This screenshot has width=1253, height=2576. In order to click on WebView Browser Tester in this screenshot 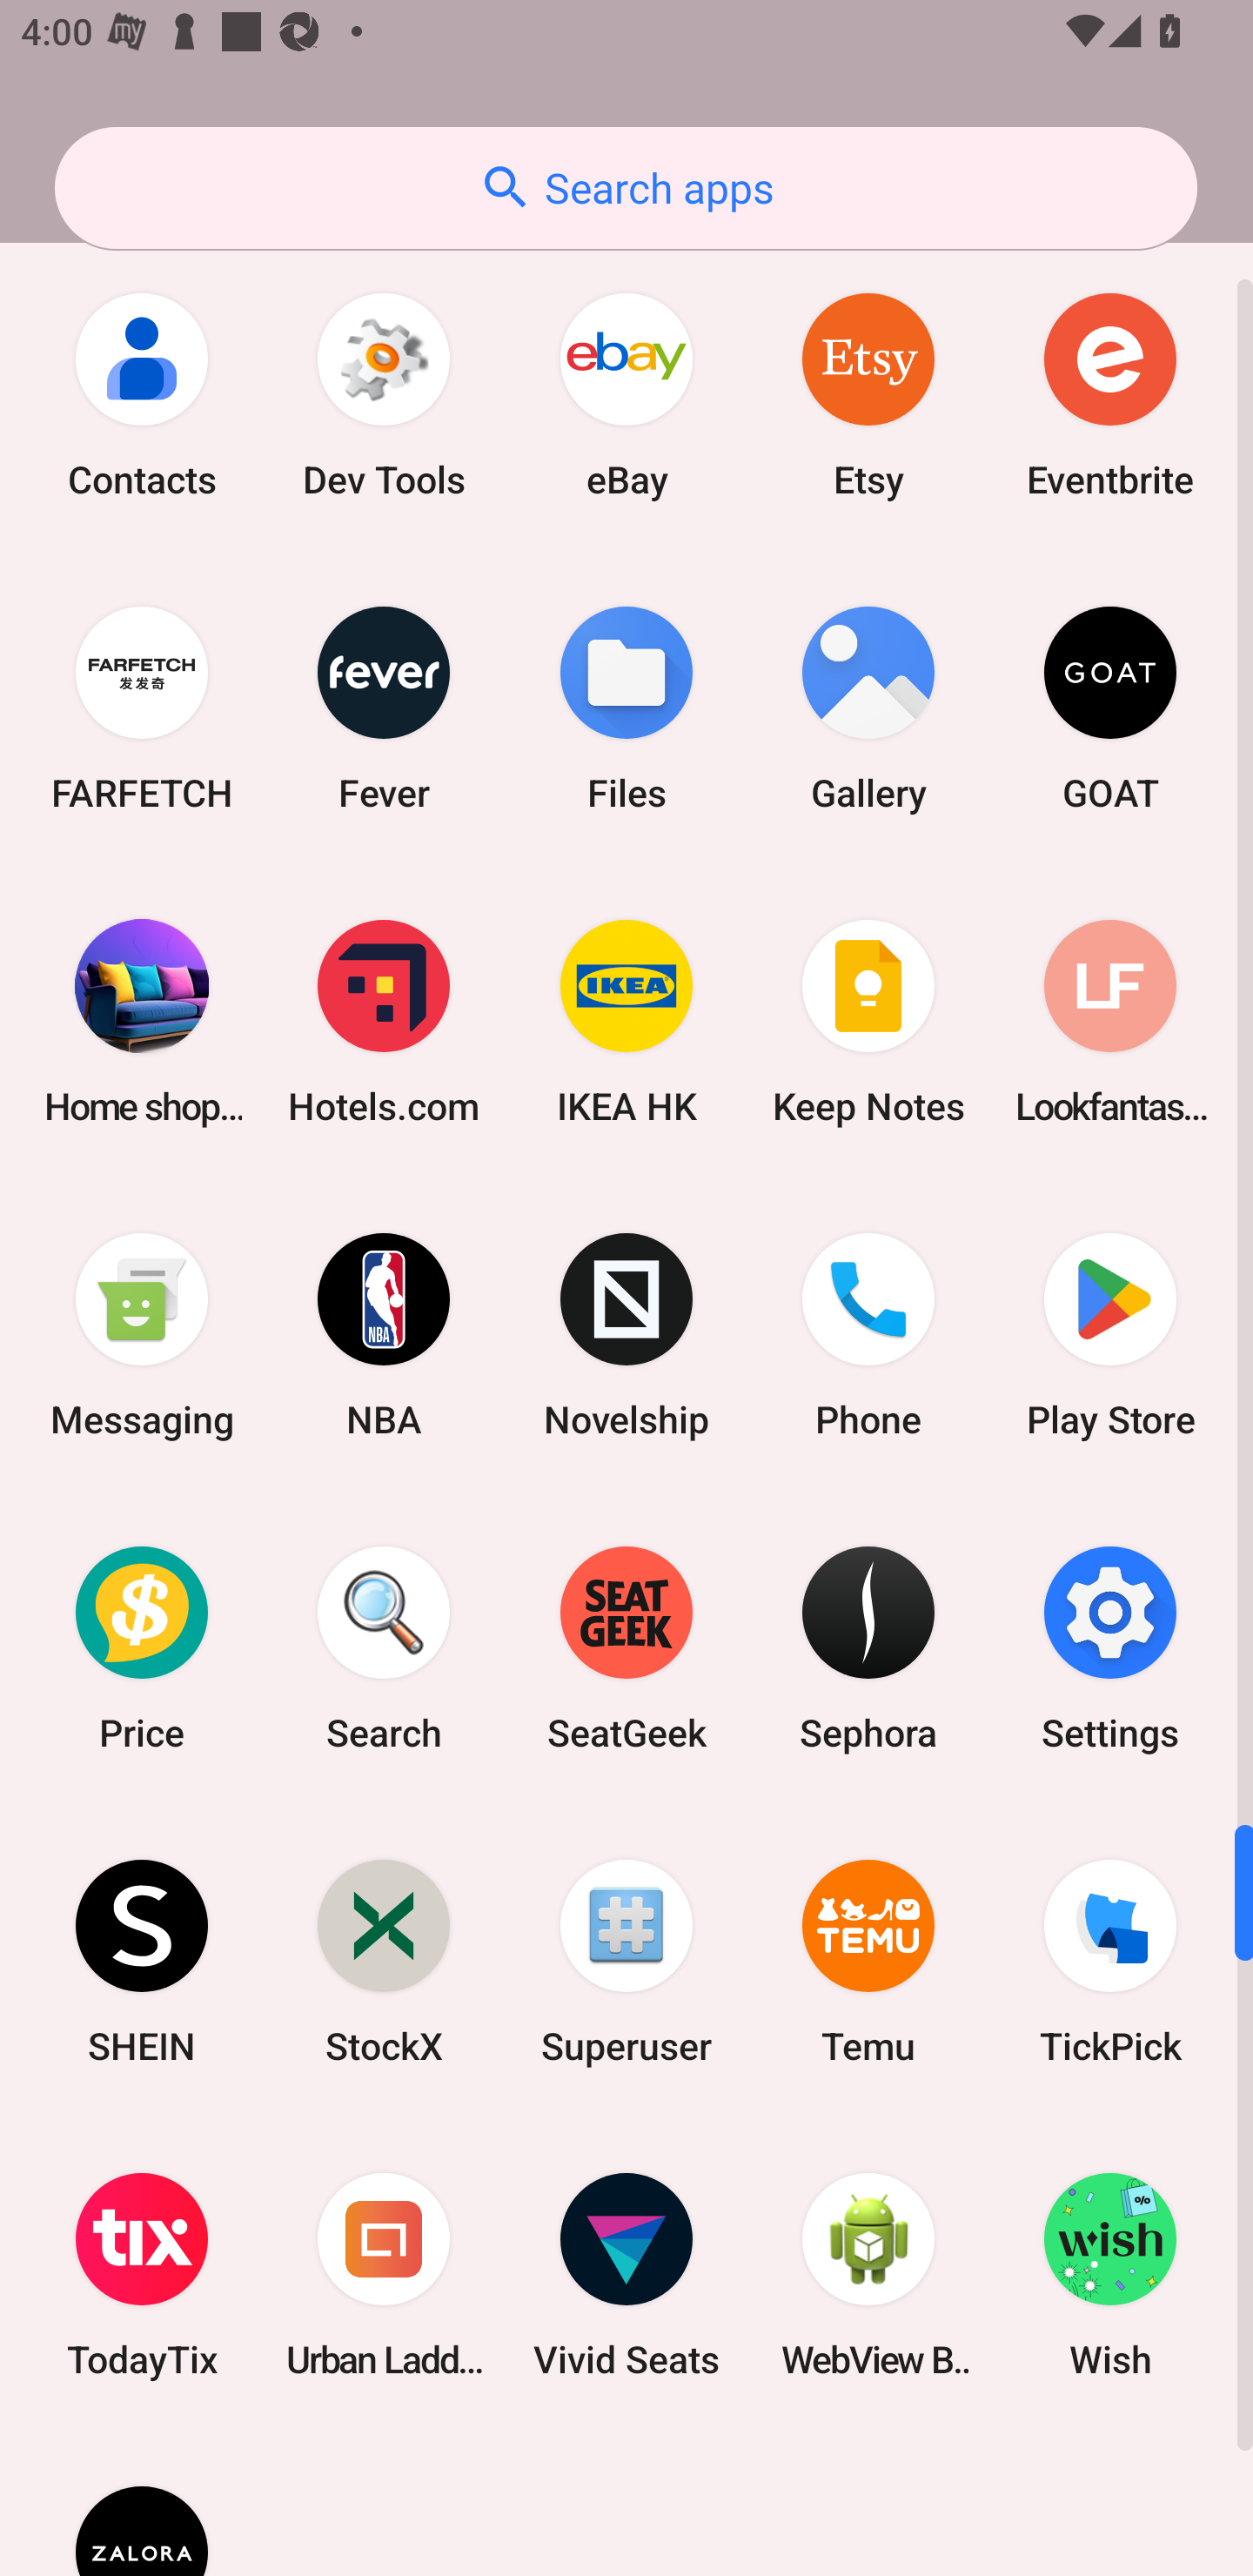, I will do `click(868, 2275)`.